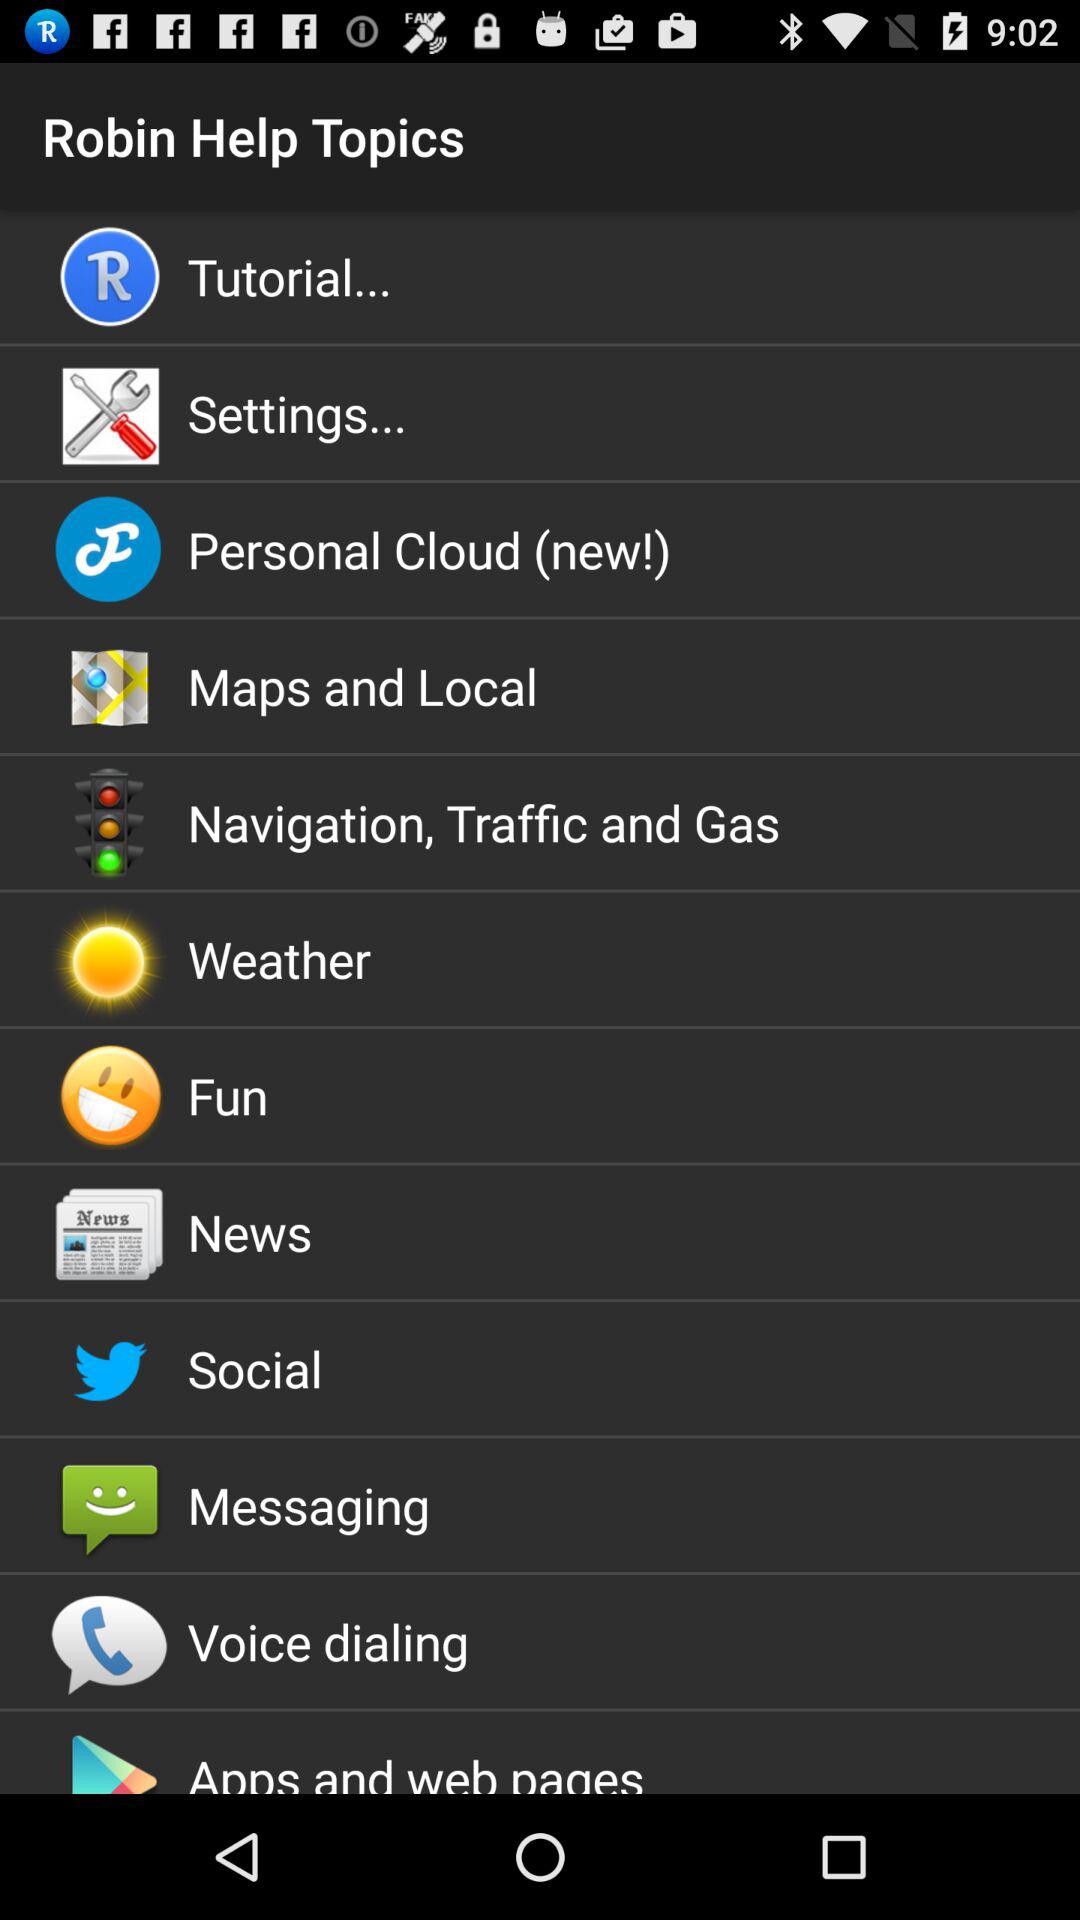 The image size is (1080, 1920). Describe the element at coordinates (540, 1642) in the screenshot. I see `flip until the  voice dialing` at that location.